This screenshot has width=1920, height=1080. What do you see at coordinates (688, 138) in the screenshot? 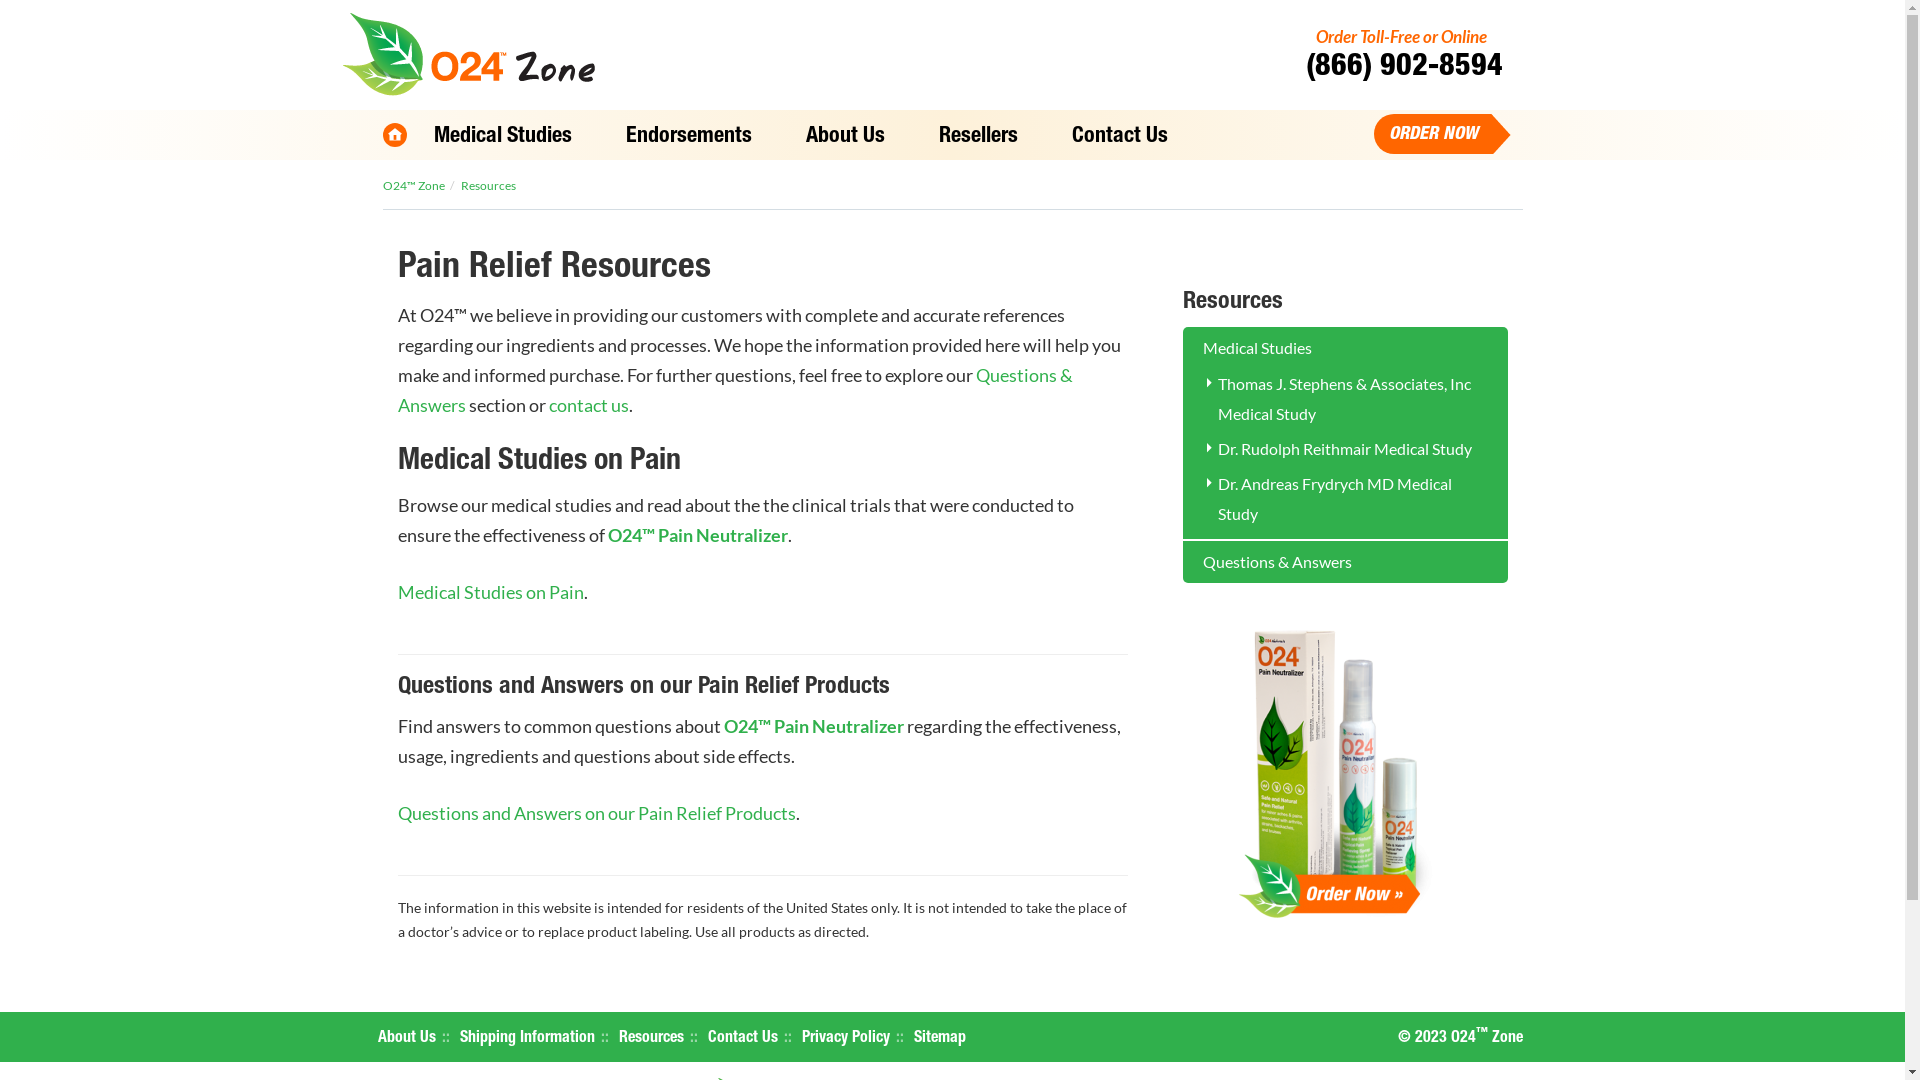
I see `Endorsements` at bounding box center [688, 138].